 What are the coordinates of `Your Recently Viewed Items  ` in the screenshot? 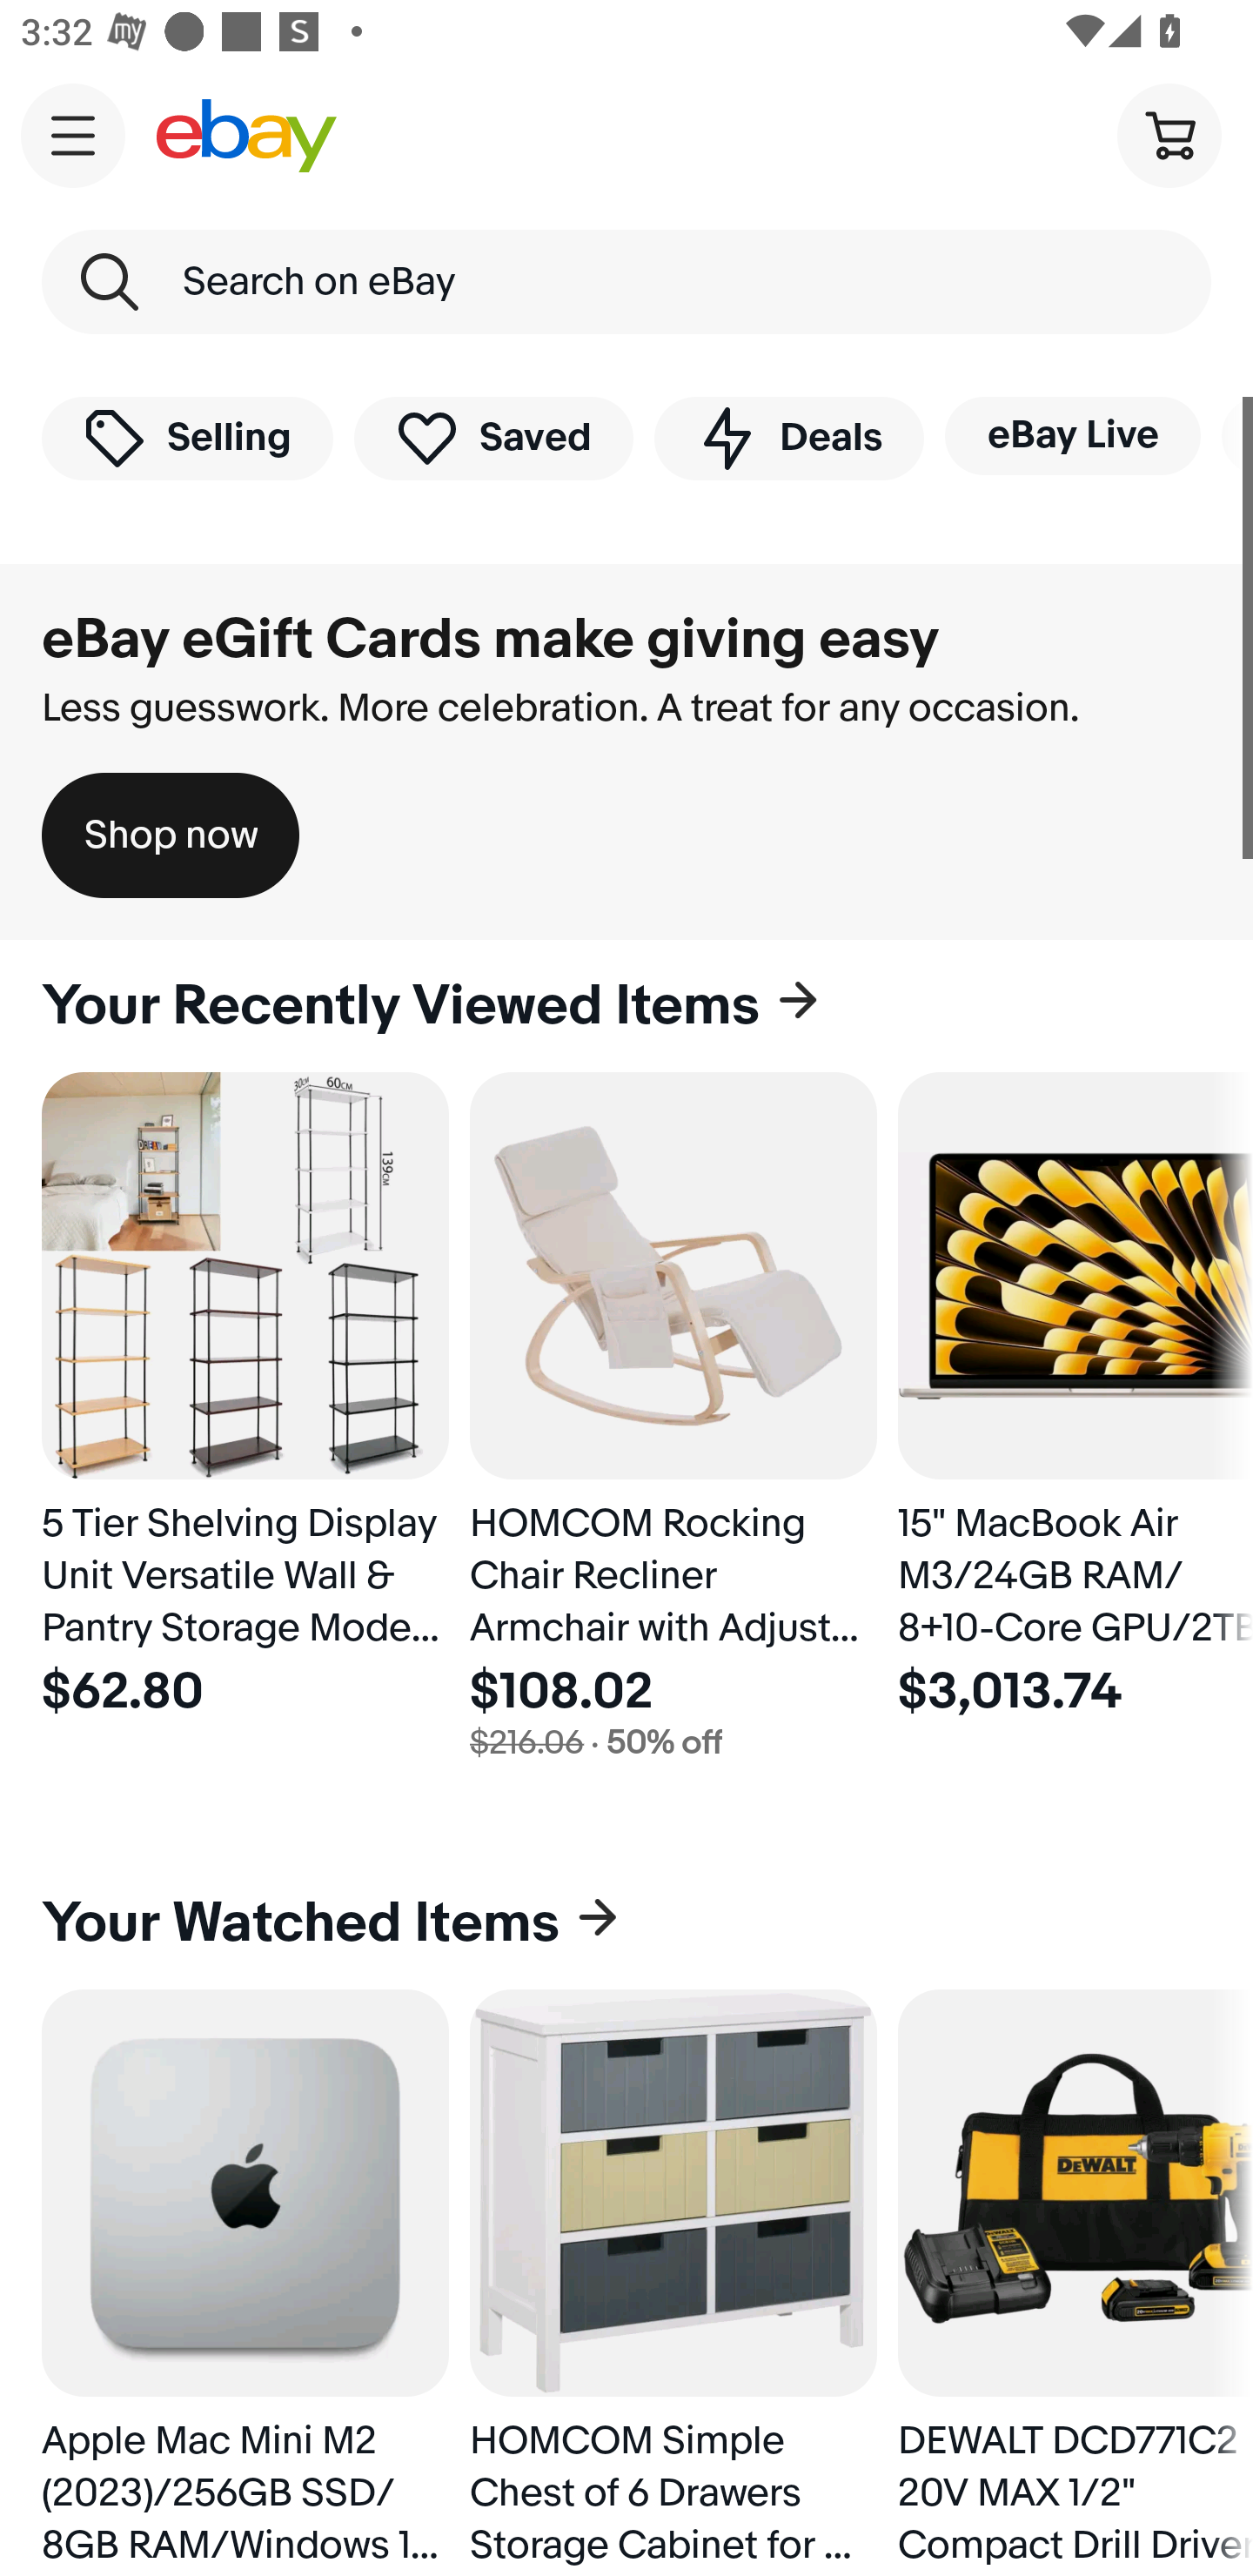 It's located at (626, 1006).